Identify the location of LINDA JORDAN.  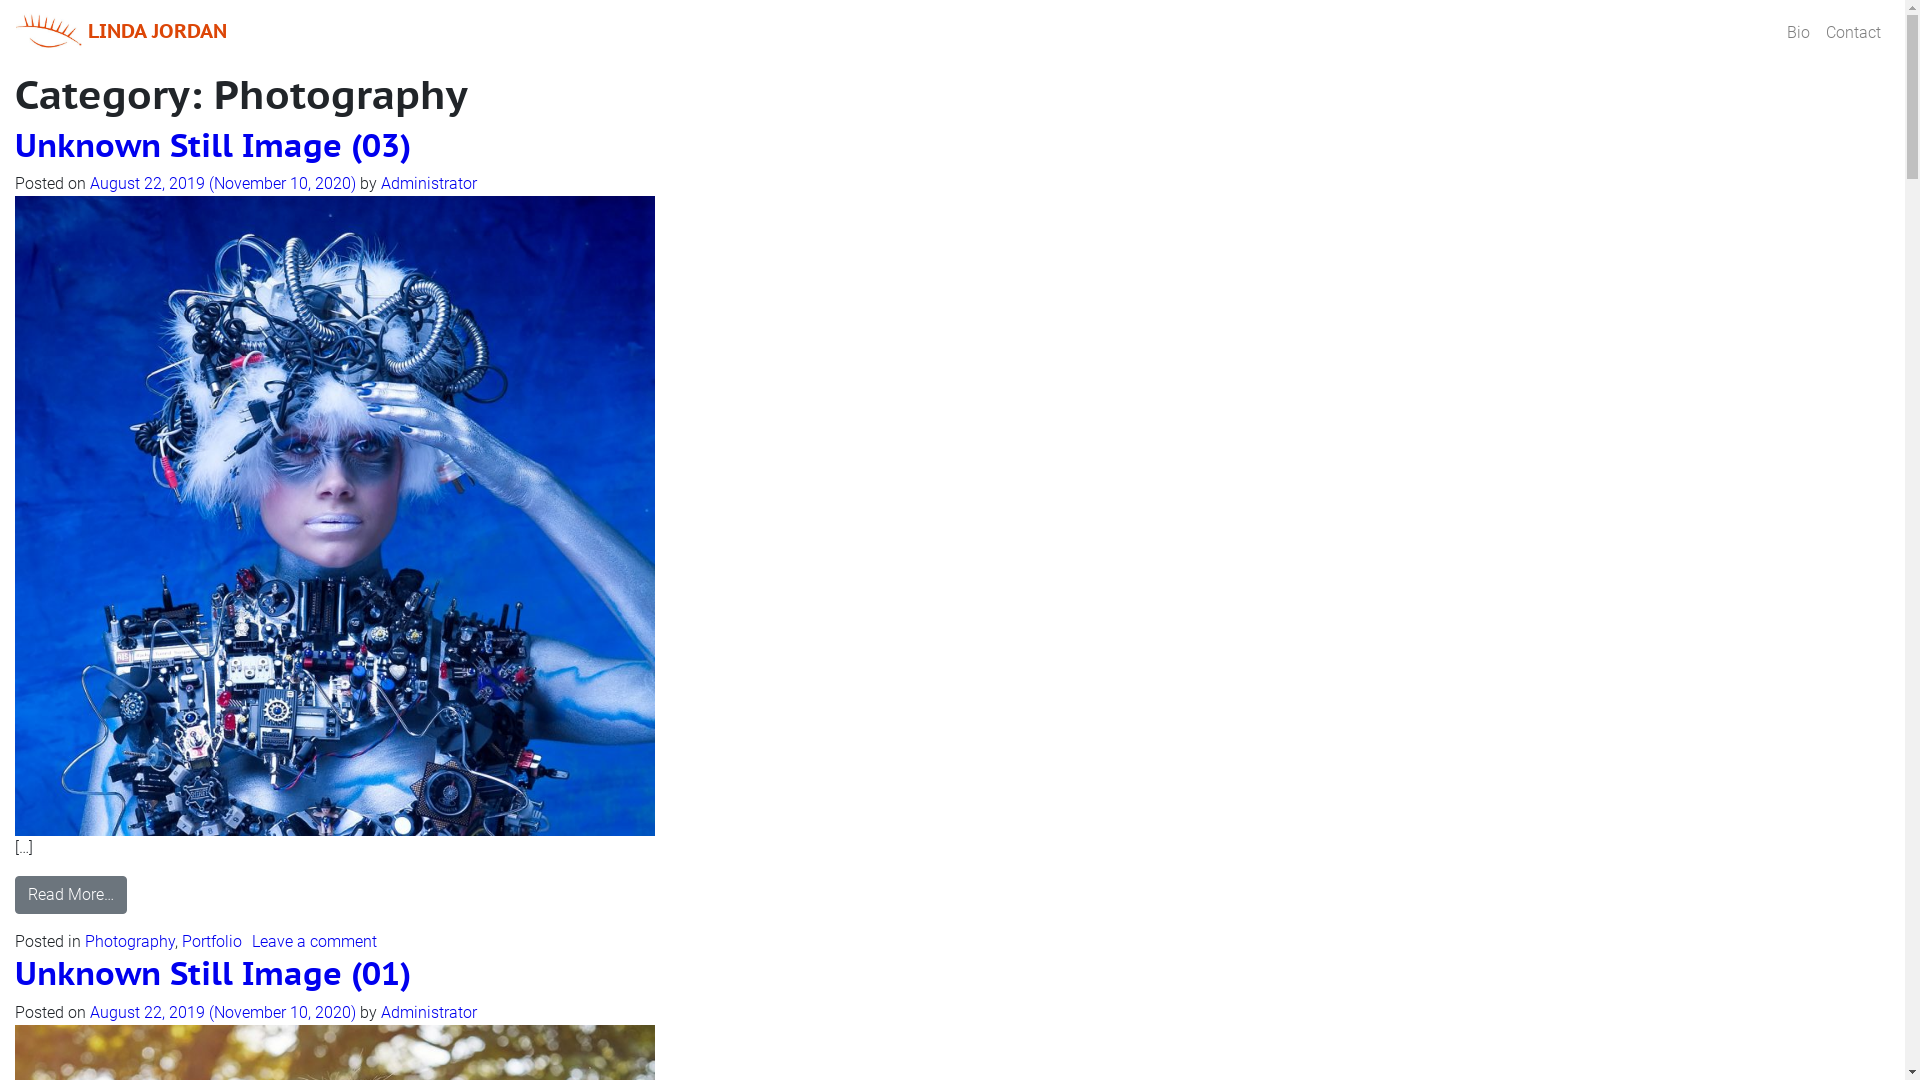
(122, 33).